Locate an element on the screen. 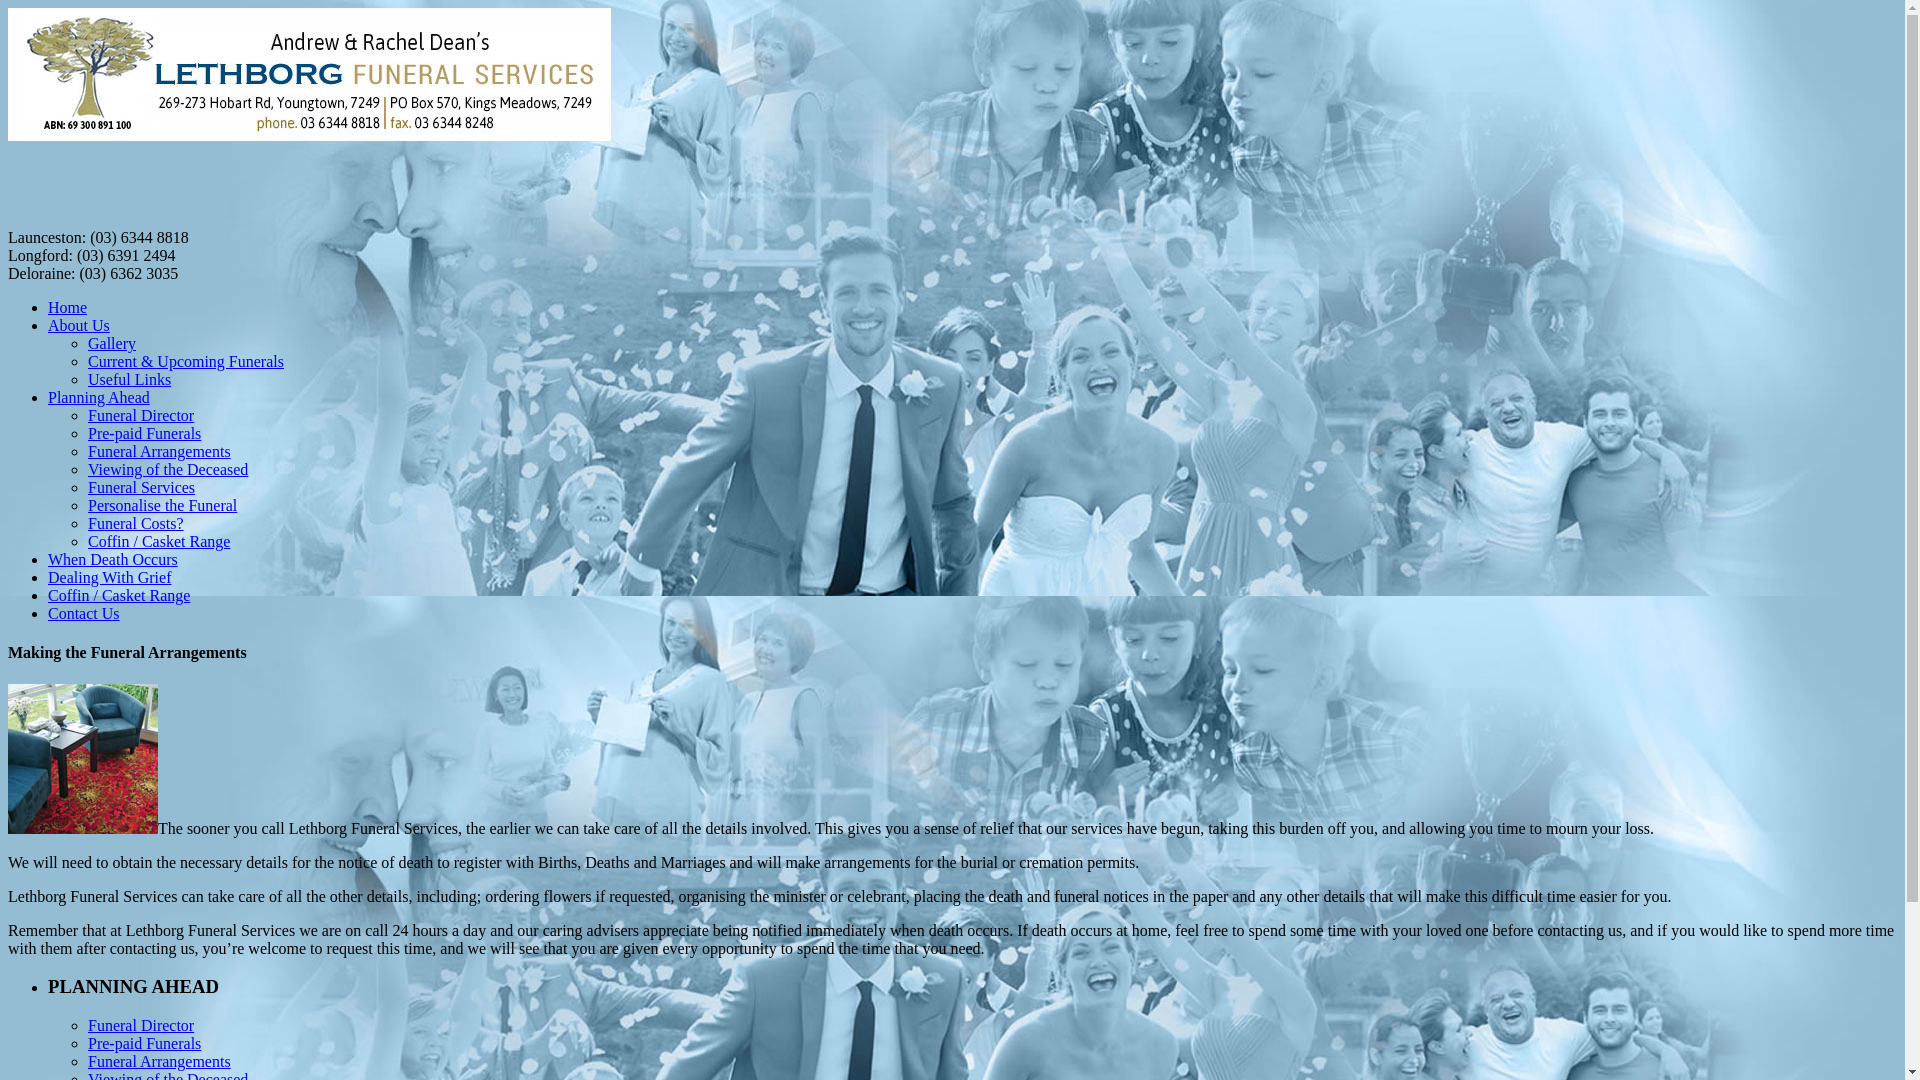 This screenshot has height=1080, width=1920. When Death Occurs is located at coordinates (113, 560).